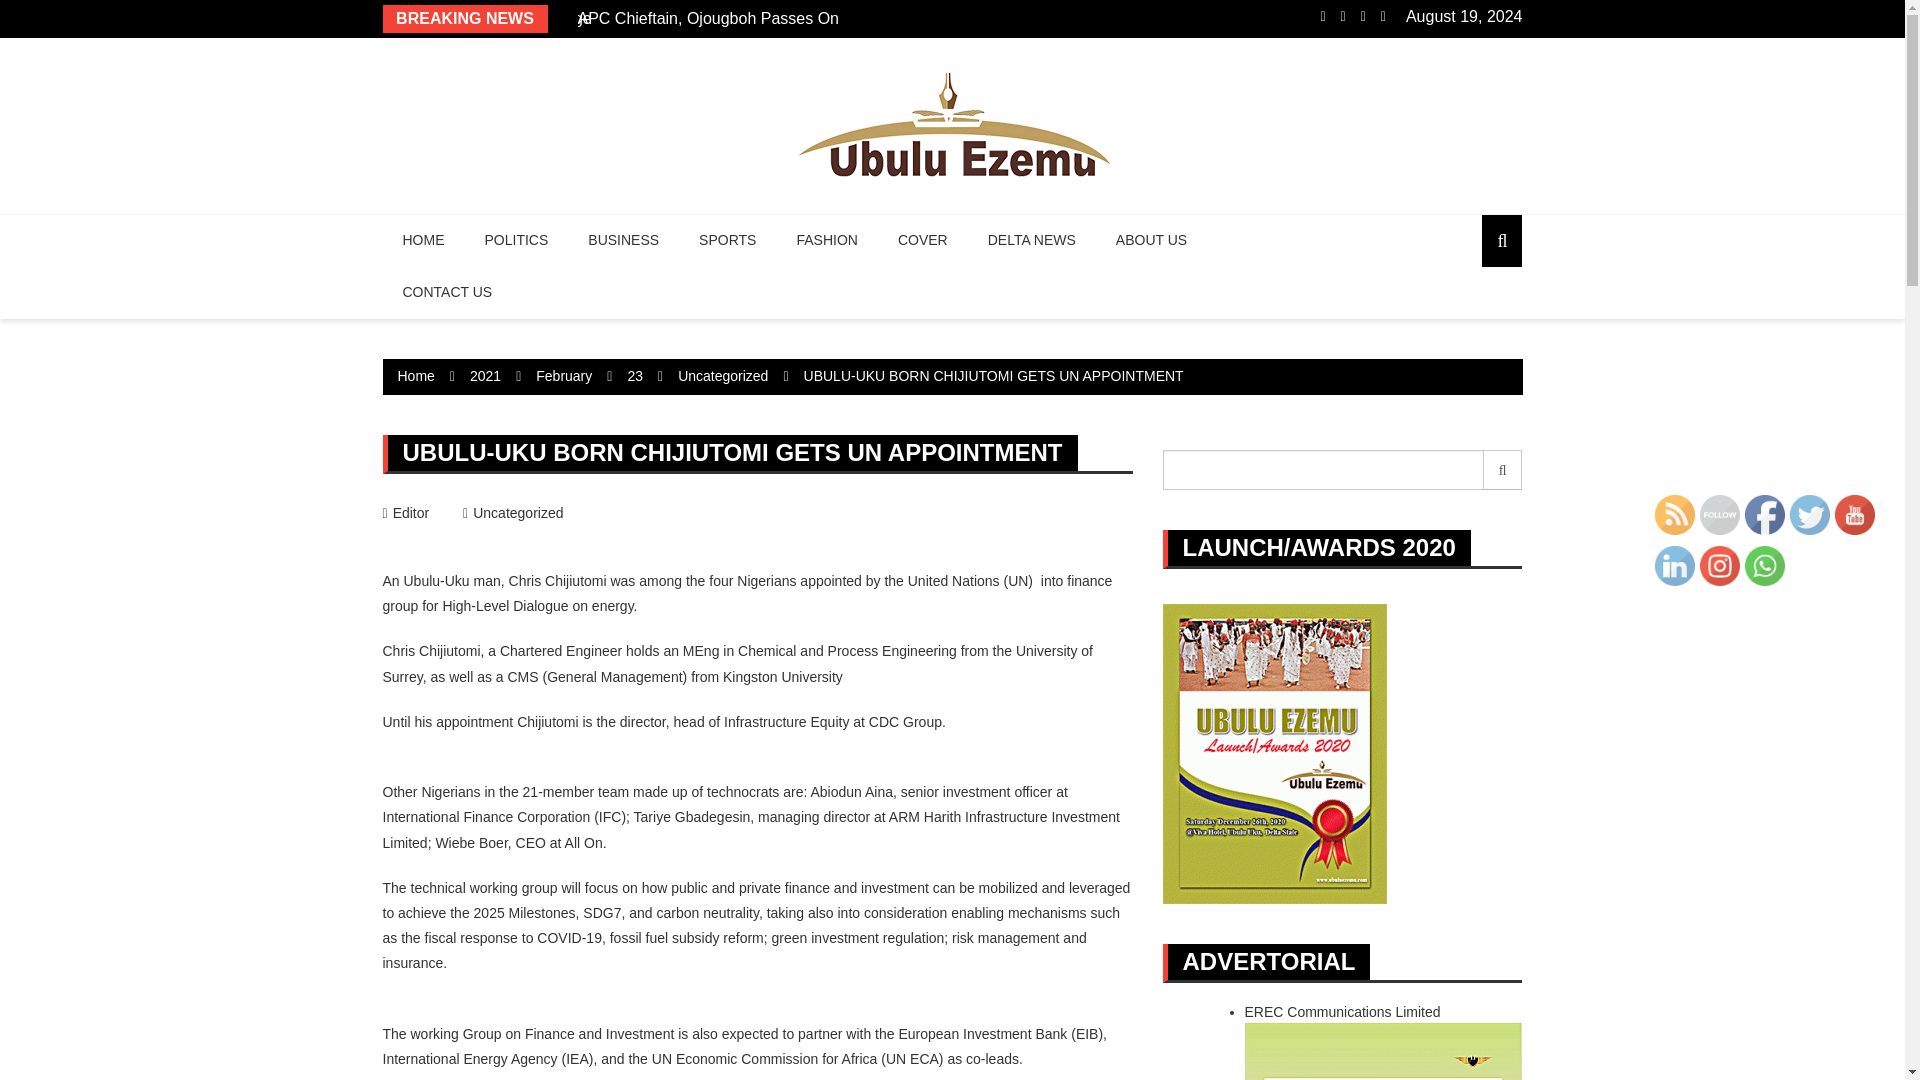 This screenshot has height=1080, width=1920. Describe the element at coordinates (563, 376) in the screenshot. I see `February` at that location.